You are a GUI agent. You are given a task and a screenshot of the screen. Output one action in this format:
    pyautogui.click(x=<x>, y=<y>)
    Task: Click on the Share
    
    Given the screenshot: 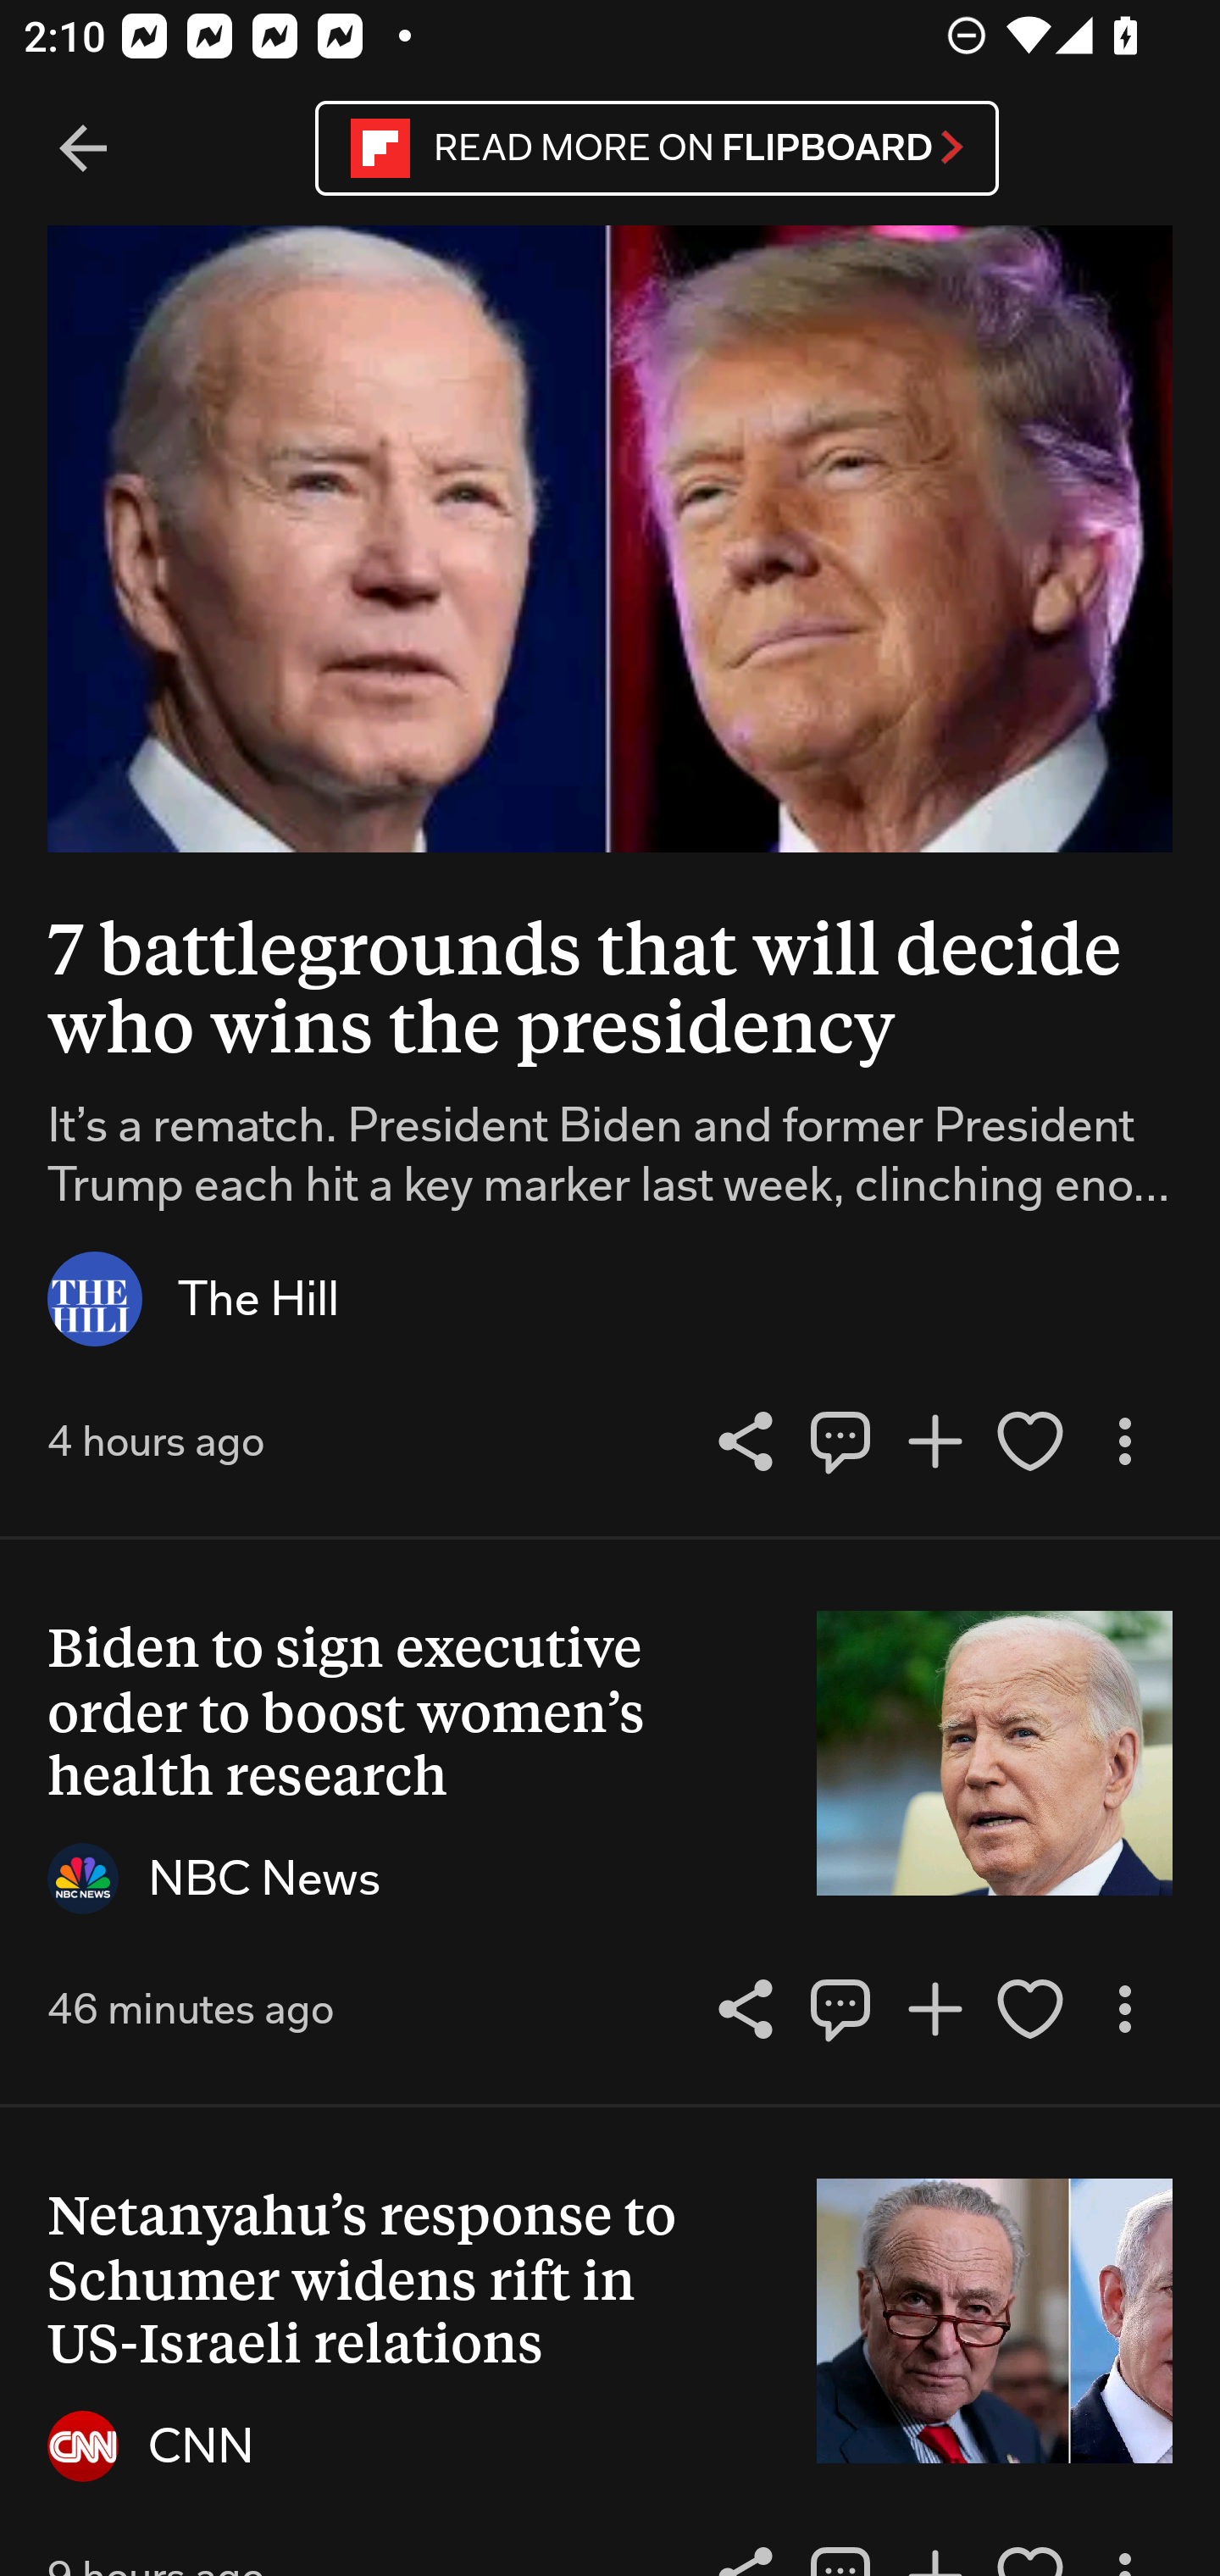 What is the action you would take?
    pyautogui.click(x=746, y=2008)
    